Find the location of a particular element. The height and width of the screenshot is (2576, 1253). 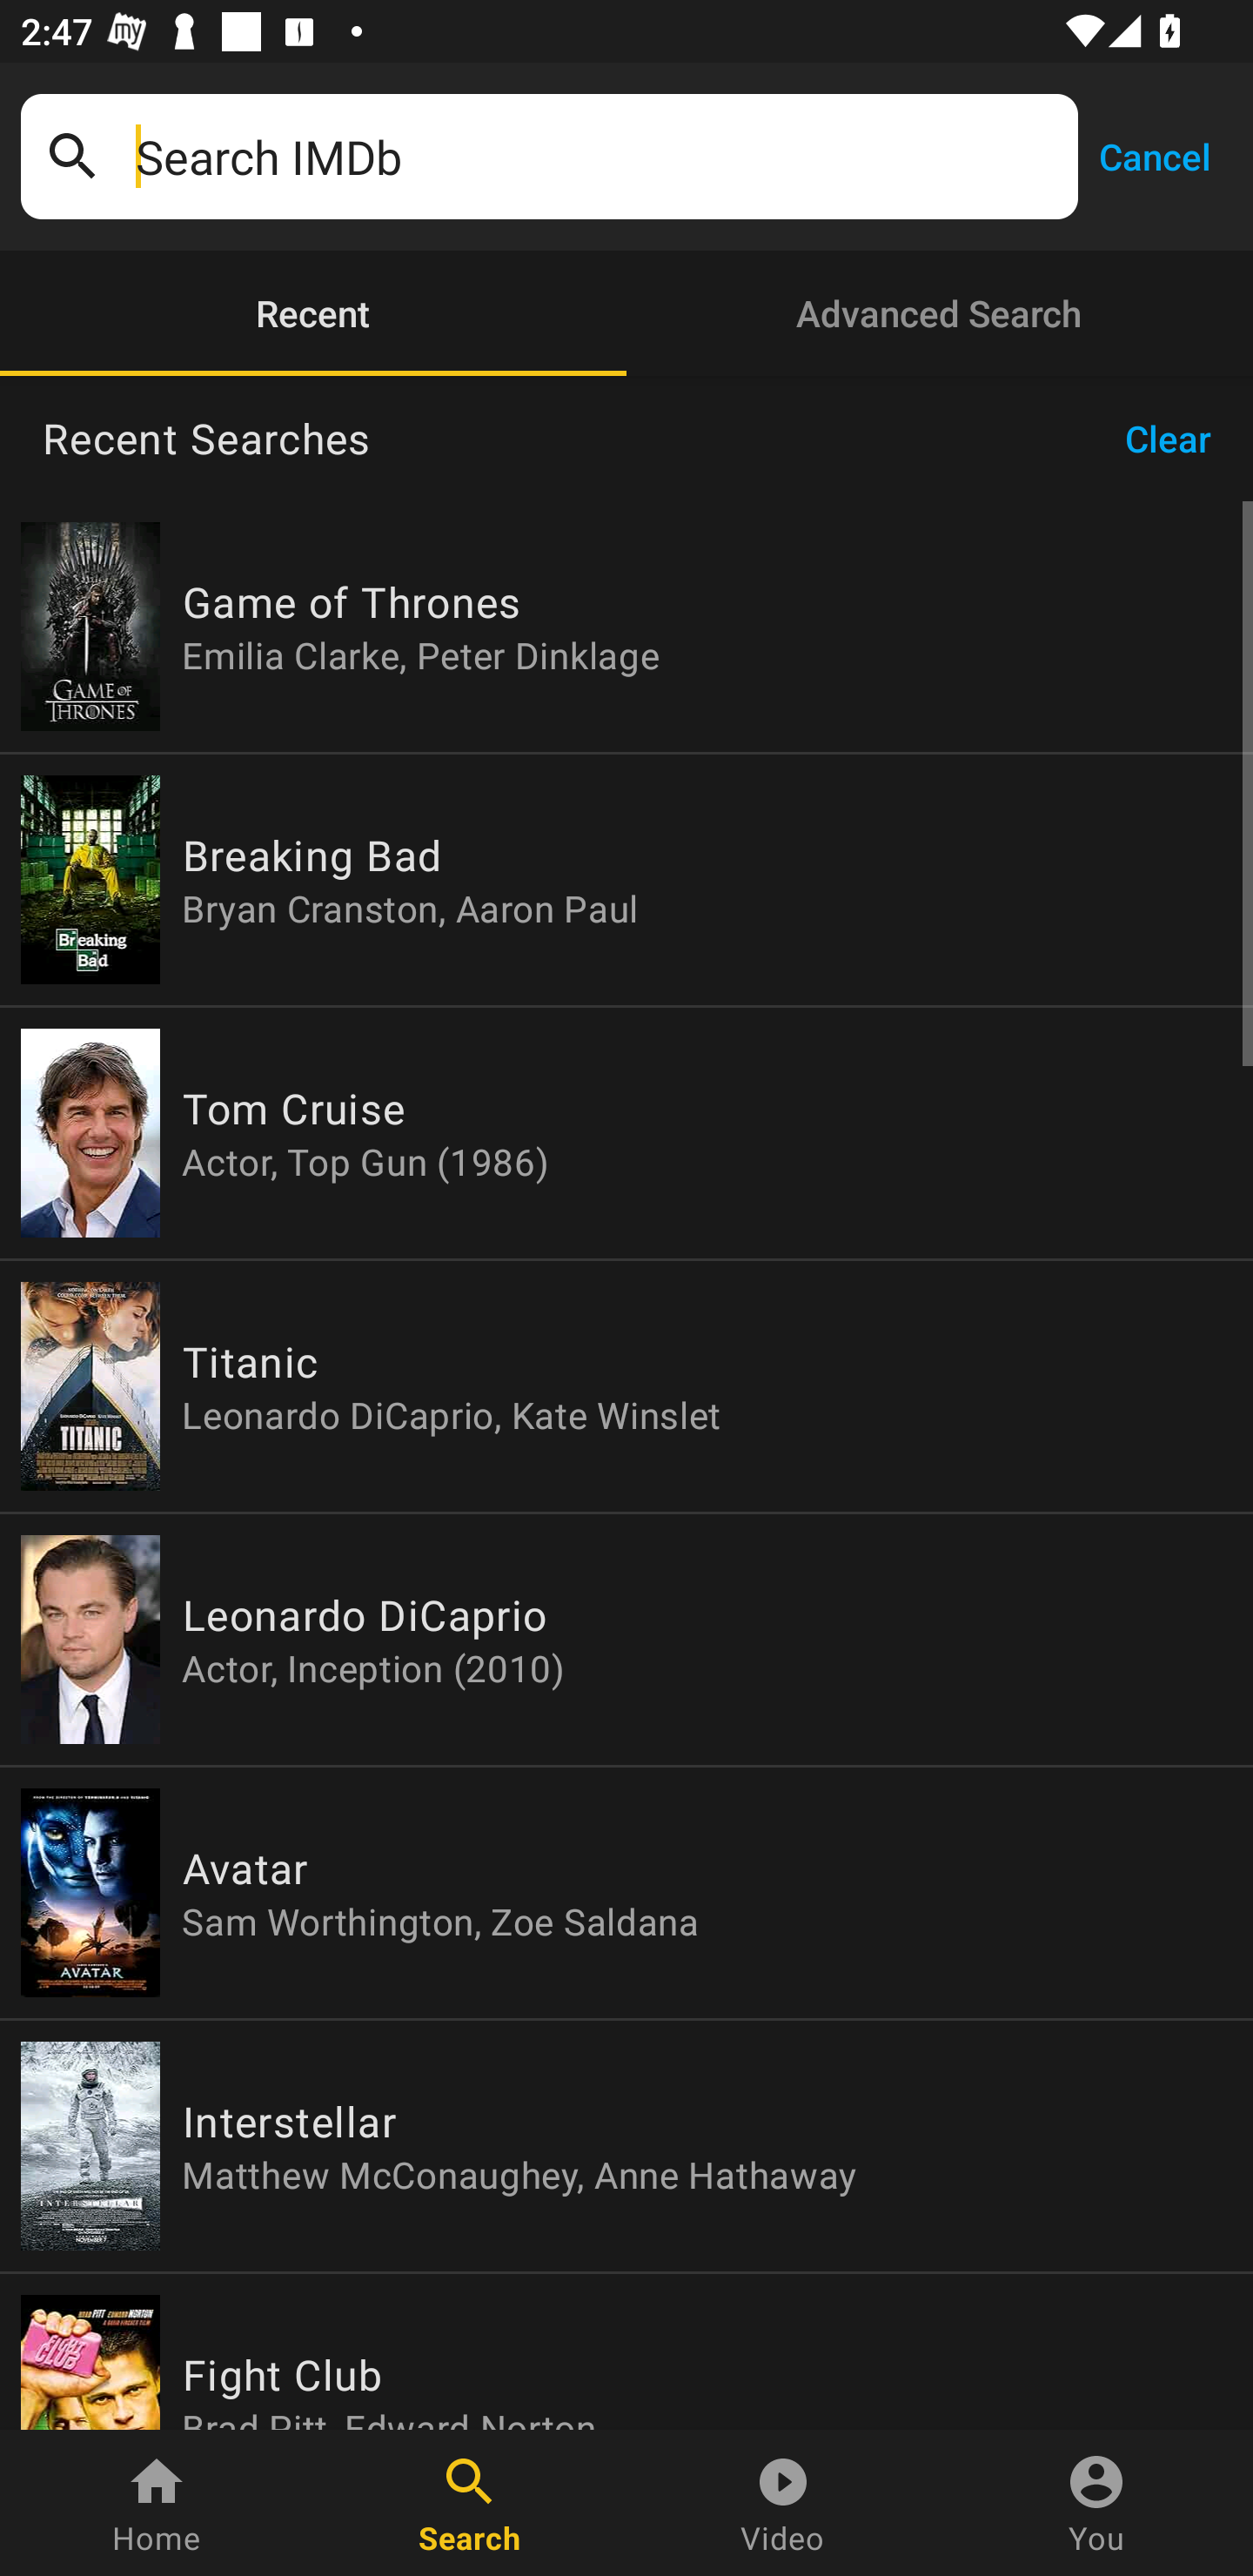

Cancel is located at coordinates (1154, 155).